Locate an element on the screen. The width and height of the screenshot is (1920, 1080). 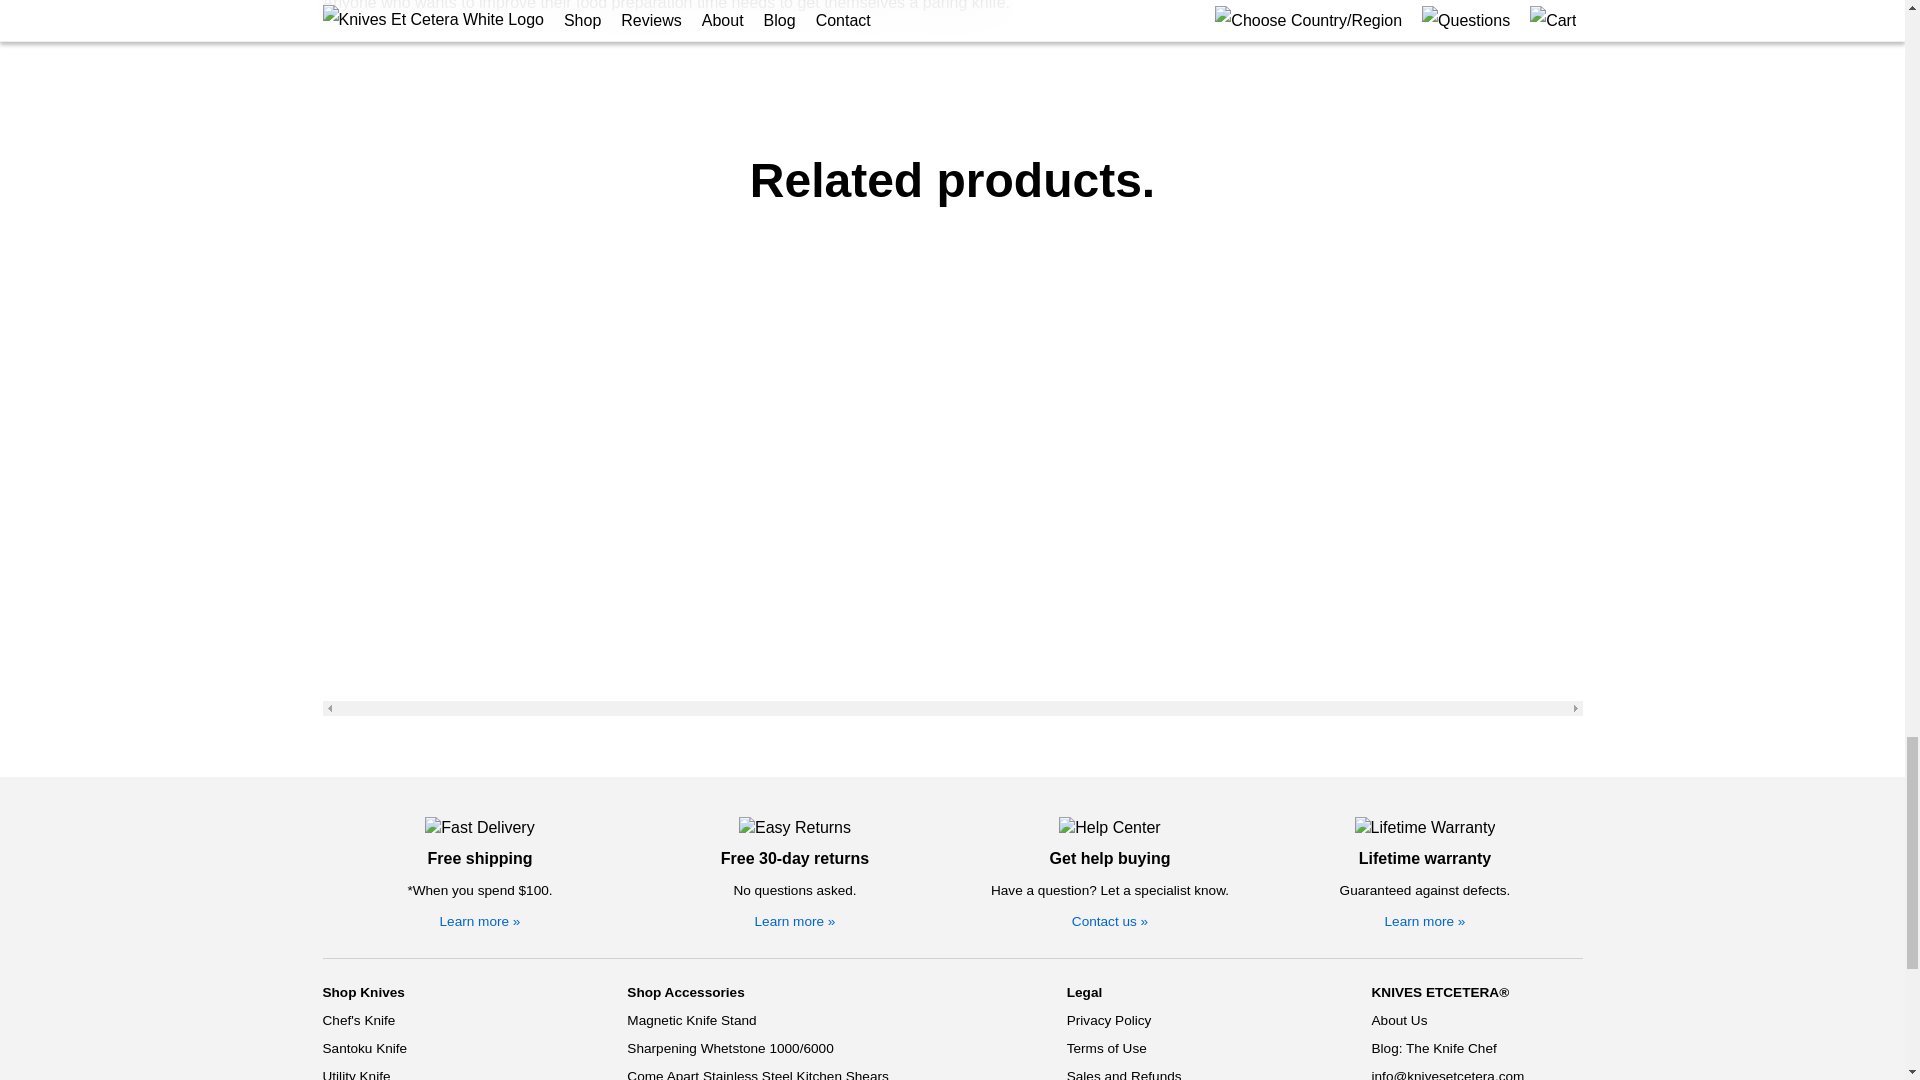
Easy Returns is located at coordinates (794, 380).